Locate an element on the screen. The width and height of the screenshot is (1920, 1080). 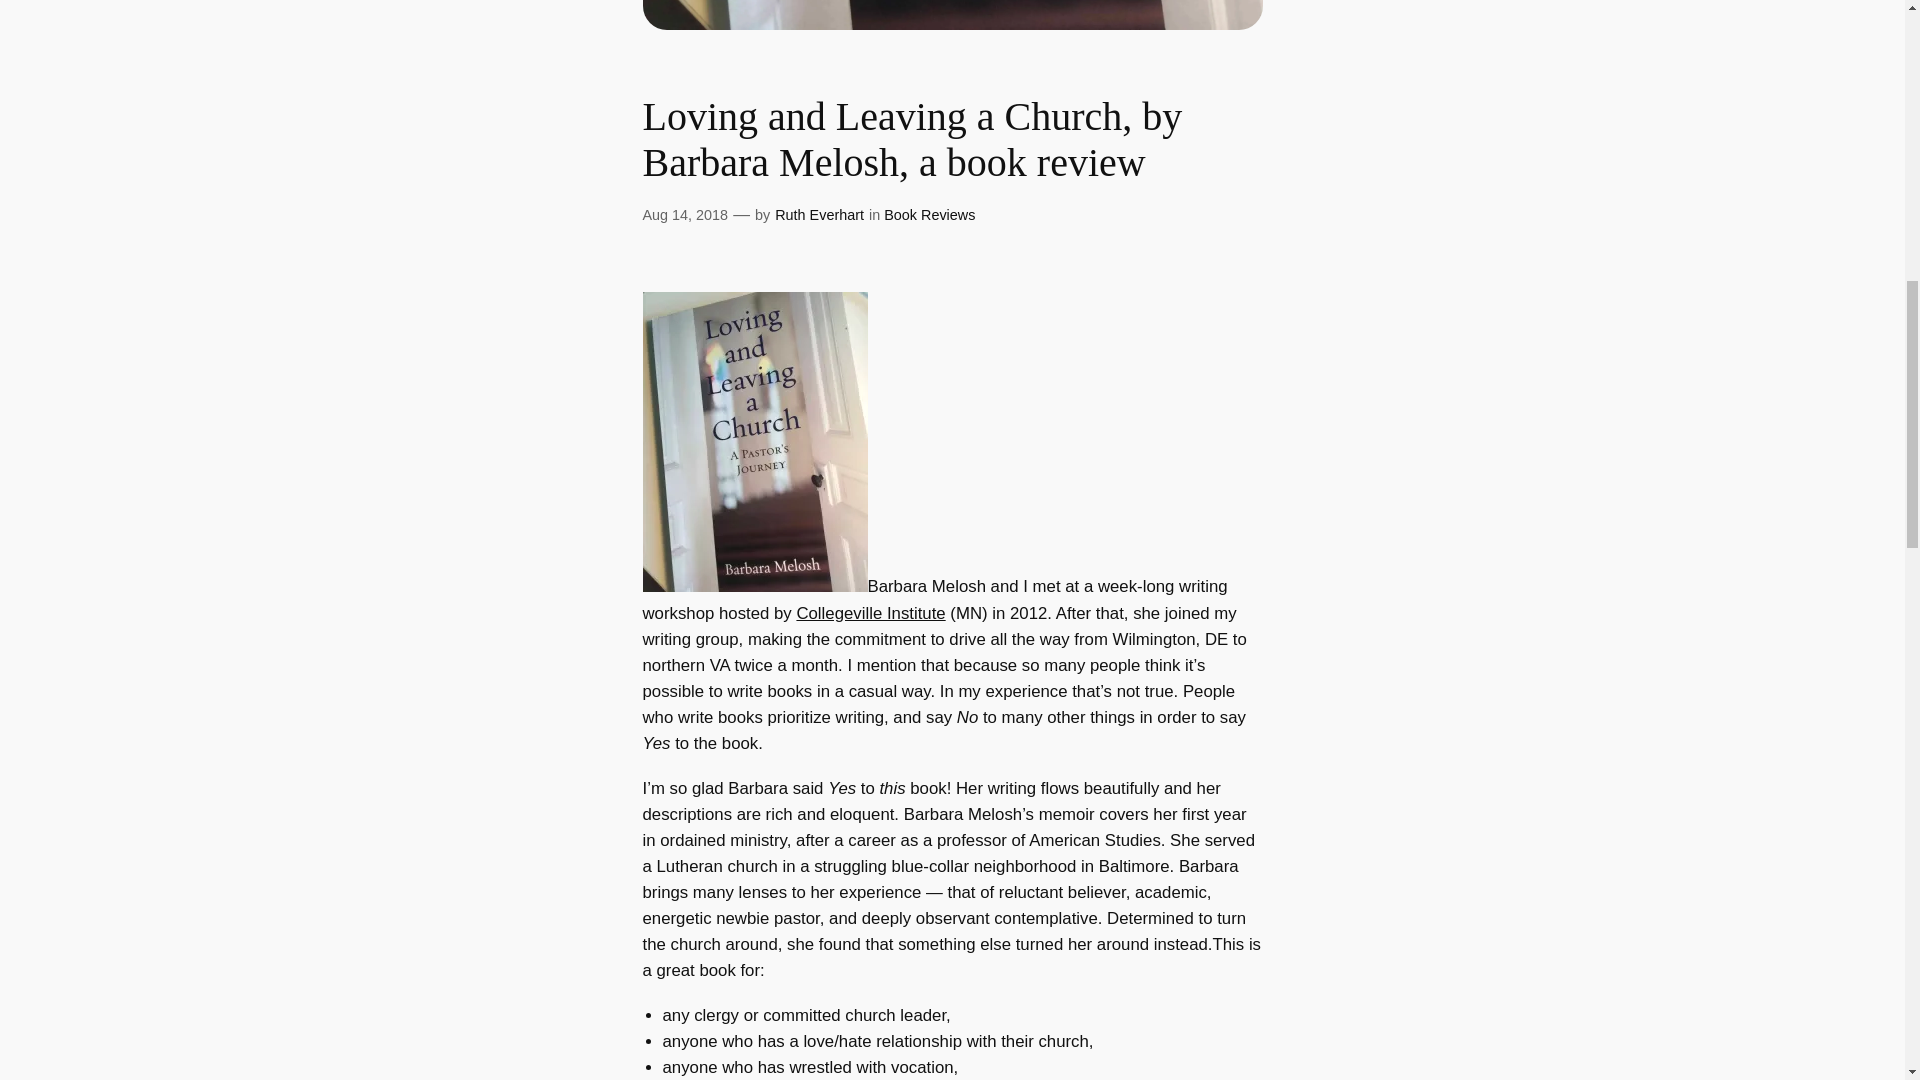
Collegeville Institute is located at coordinates (870, 613).